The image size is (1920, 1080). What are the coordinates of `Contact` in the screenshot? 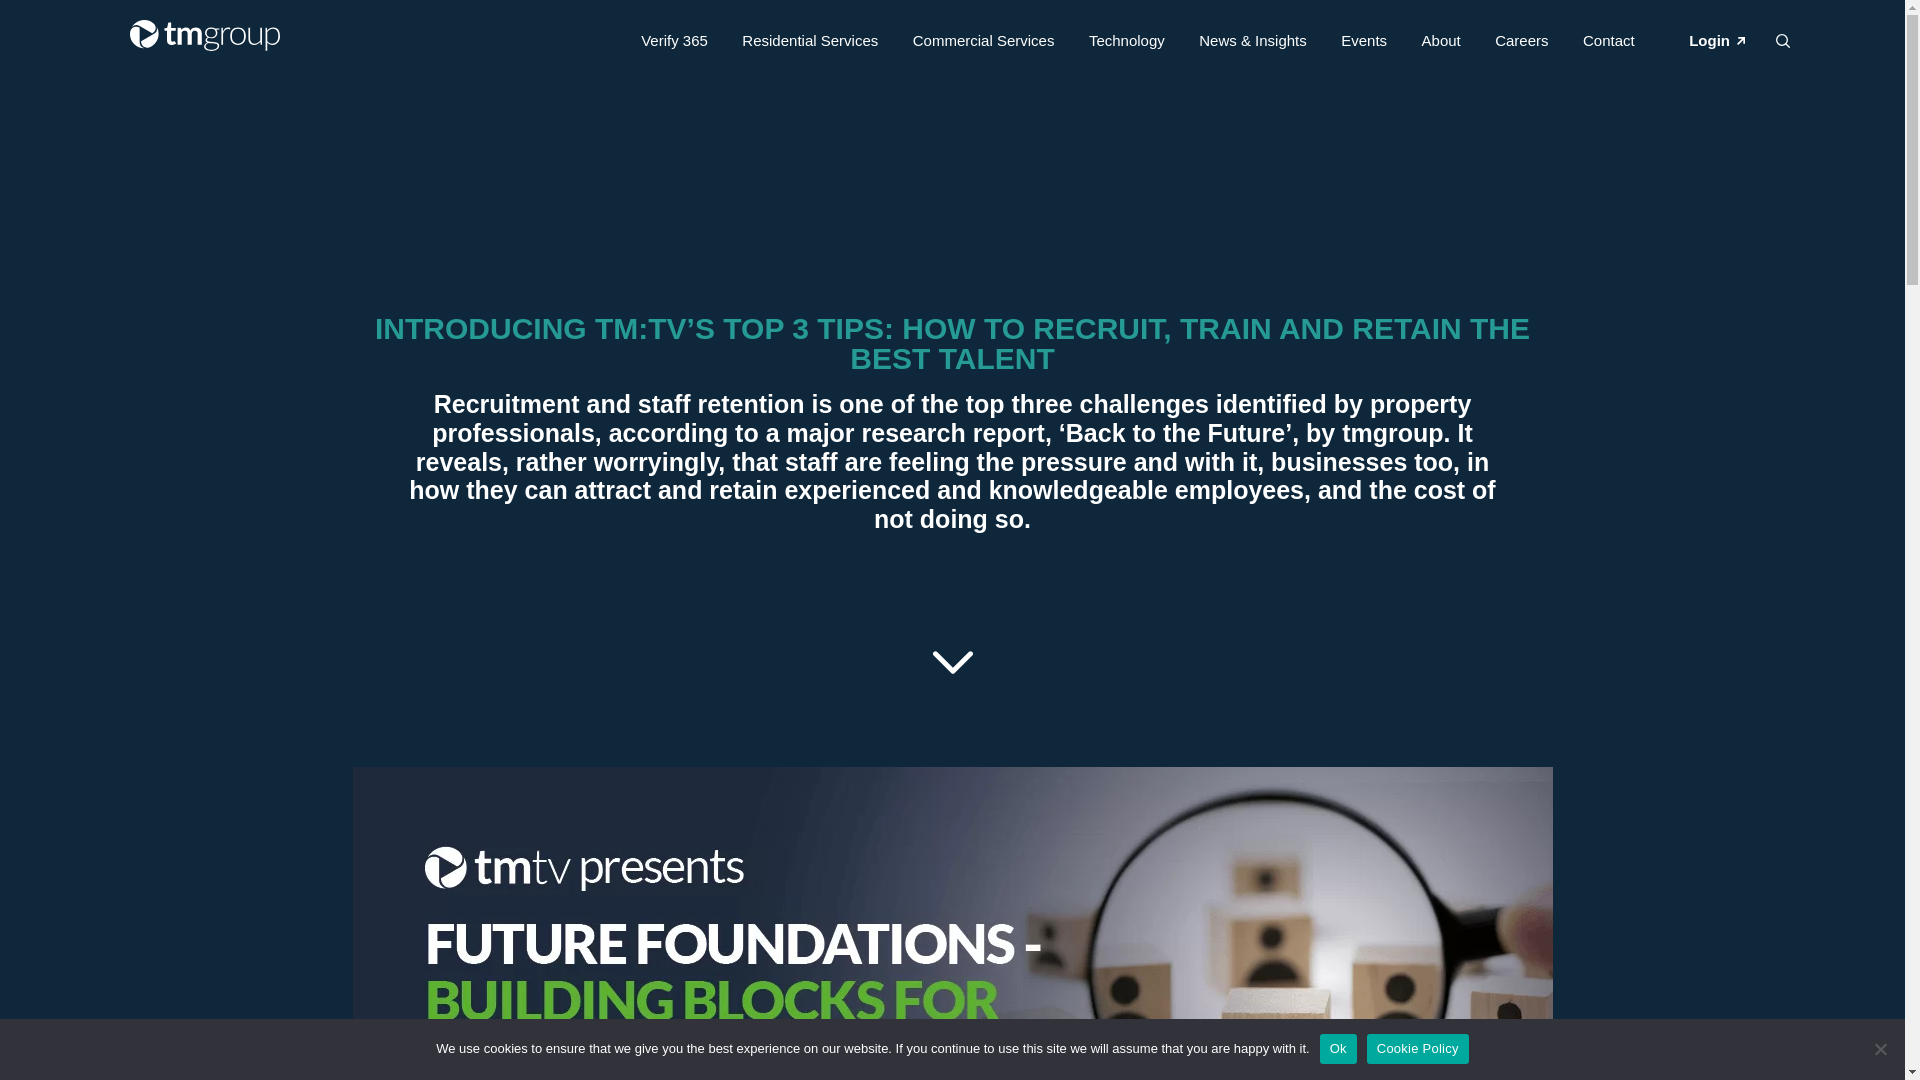 It's located at (1608, 44).